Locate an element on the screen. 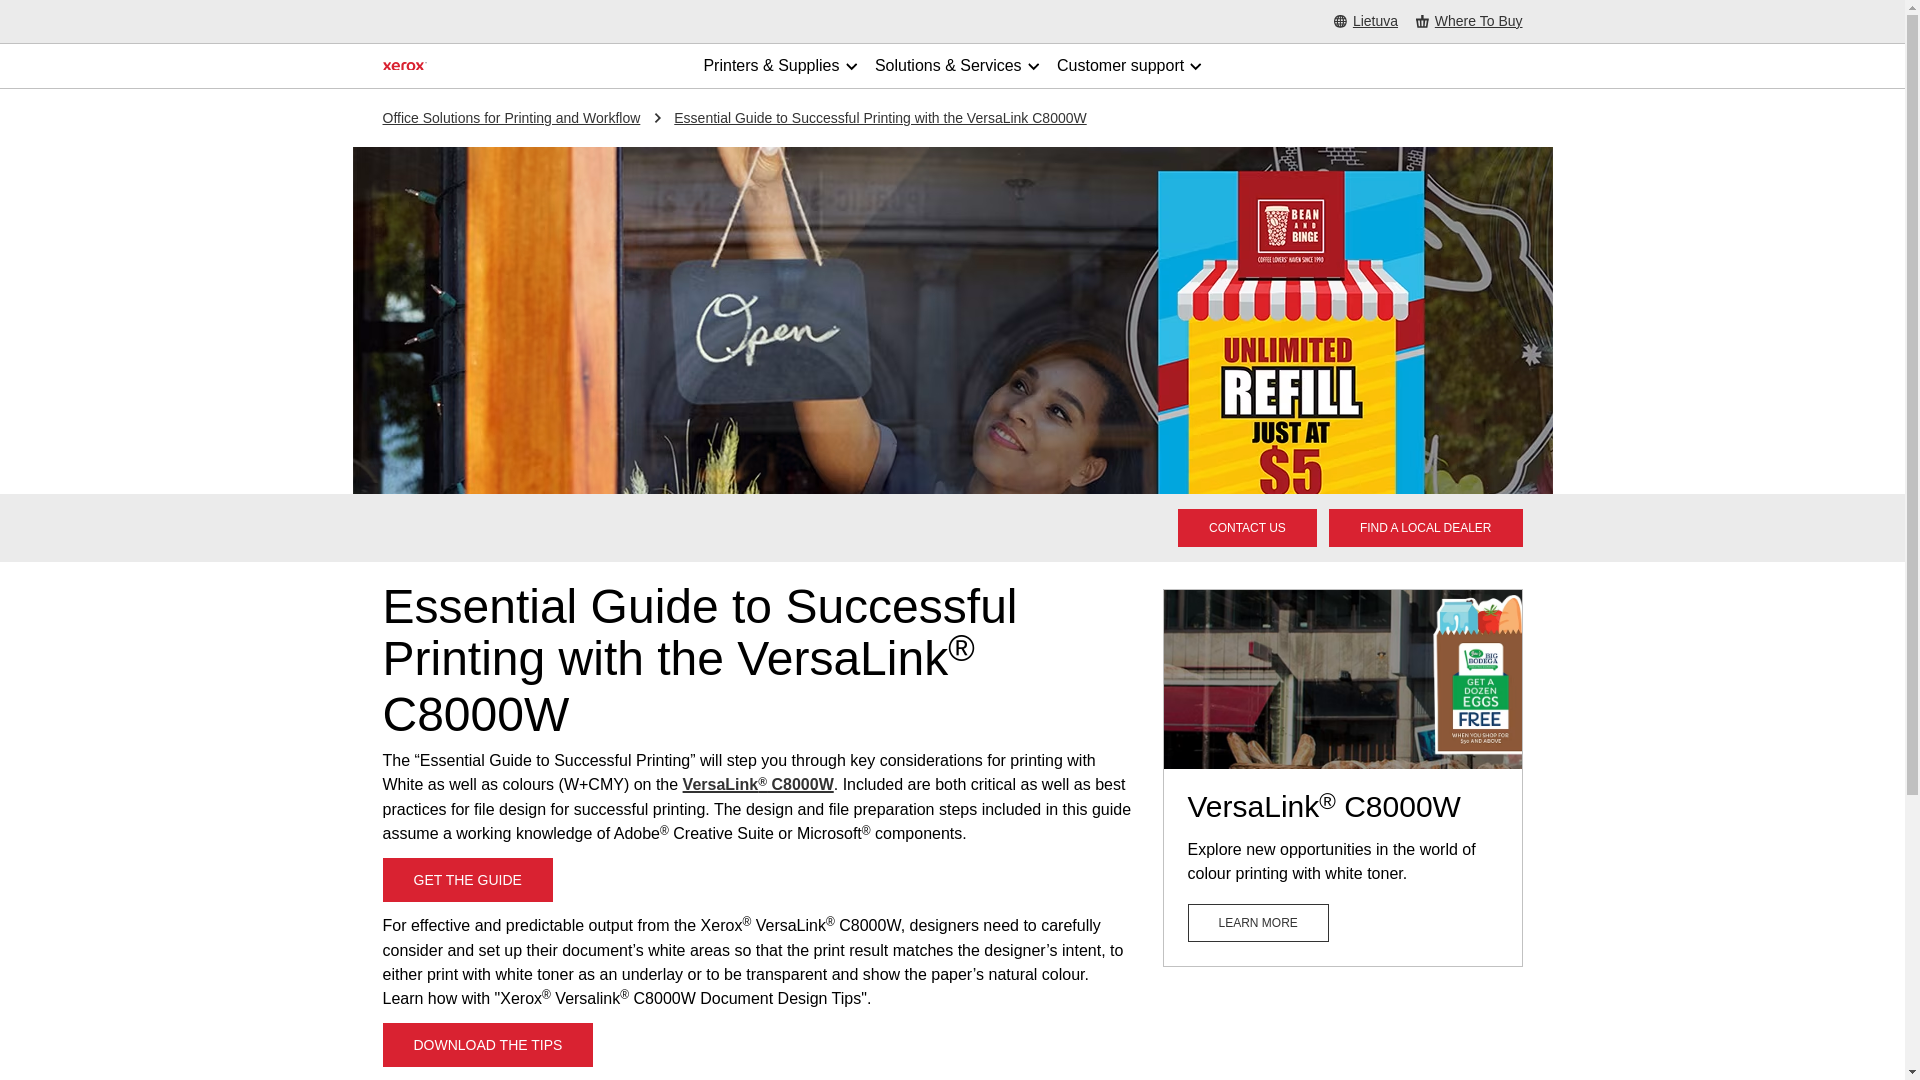 This screenshot has height=1080, width=1920. Where To Buy is located at coordinates (1469, 22).